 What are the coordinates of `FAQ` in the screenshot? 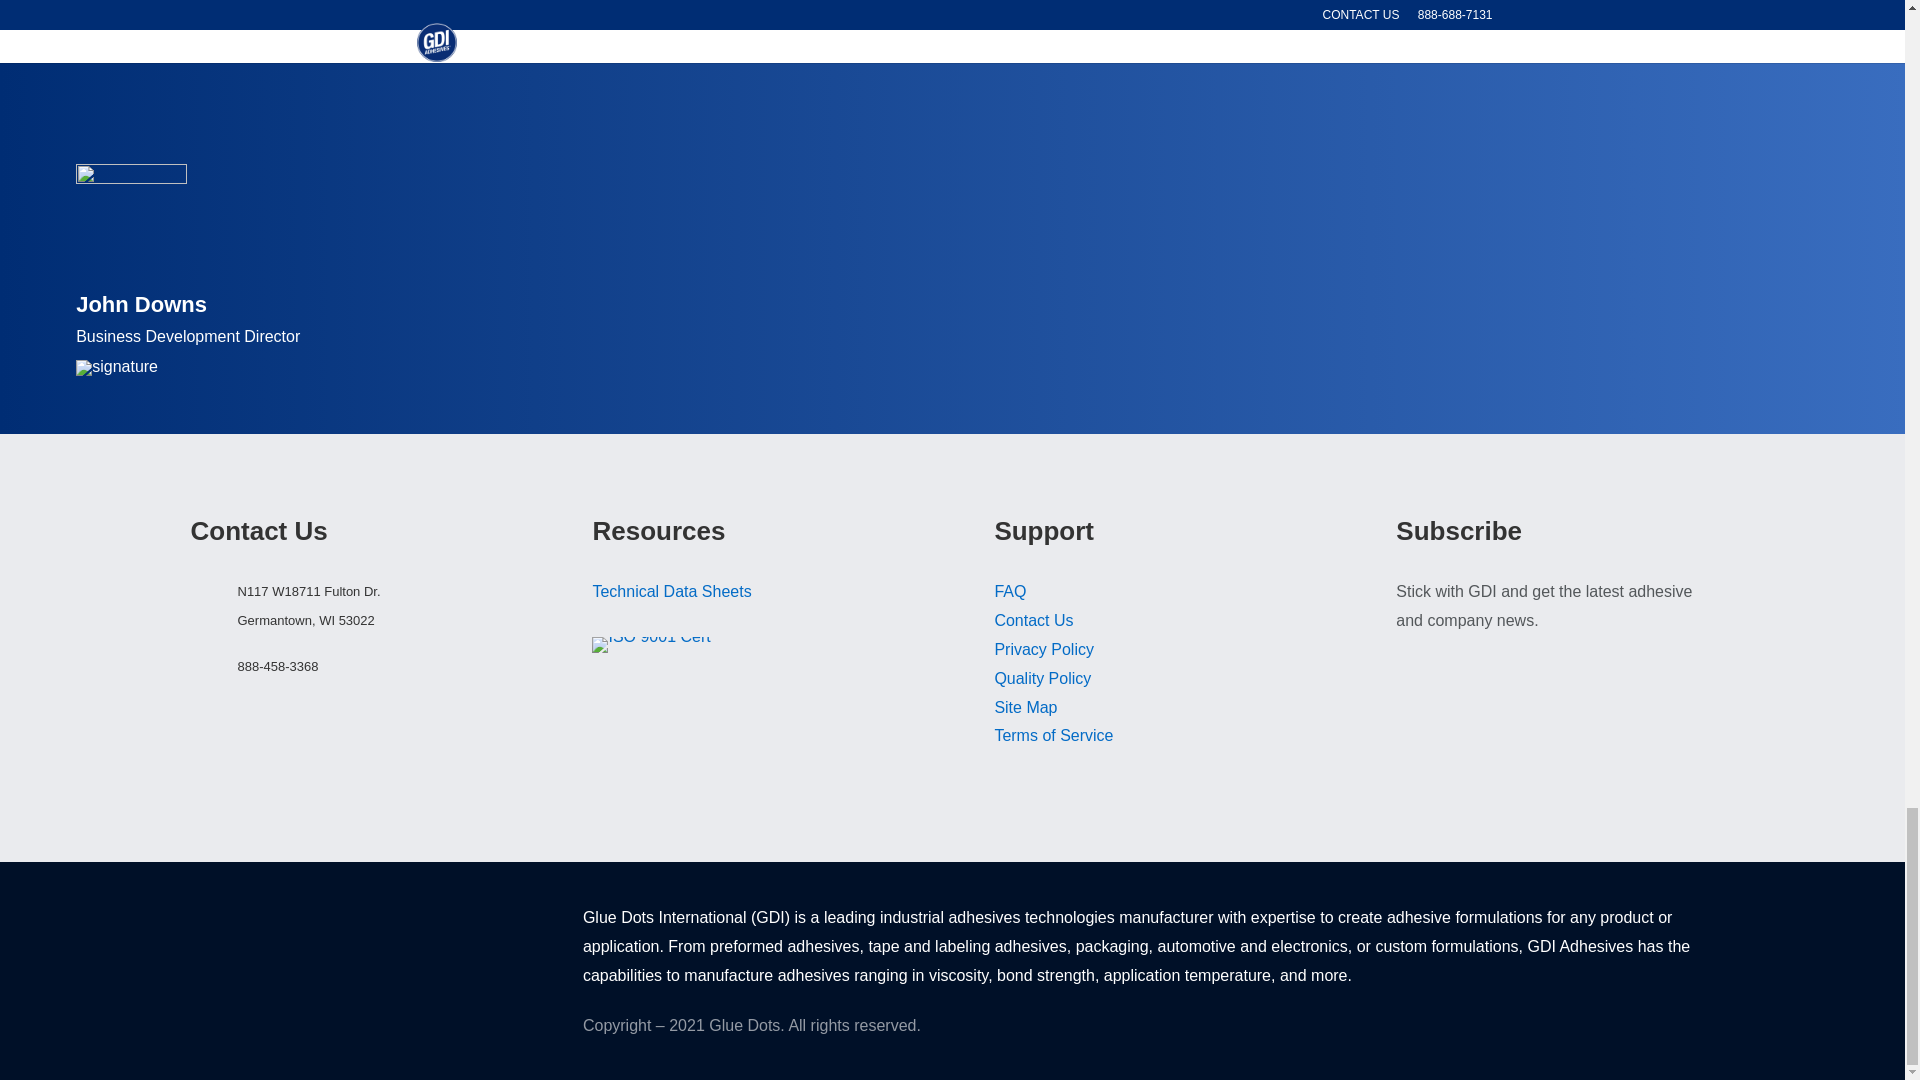 It's located at (1010, 592).